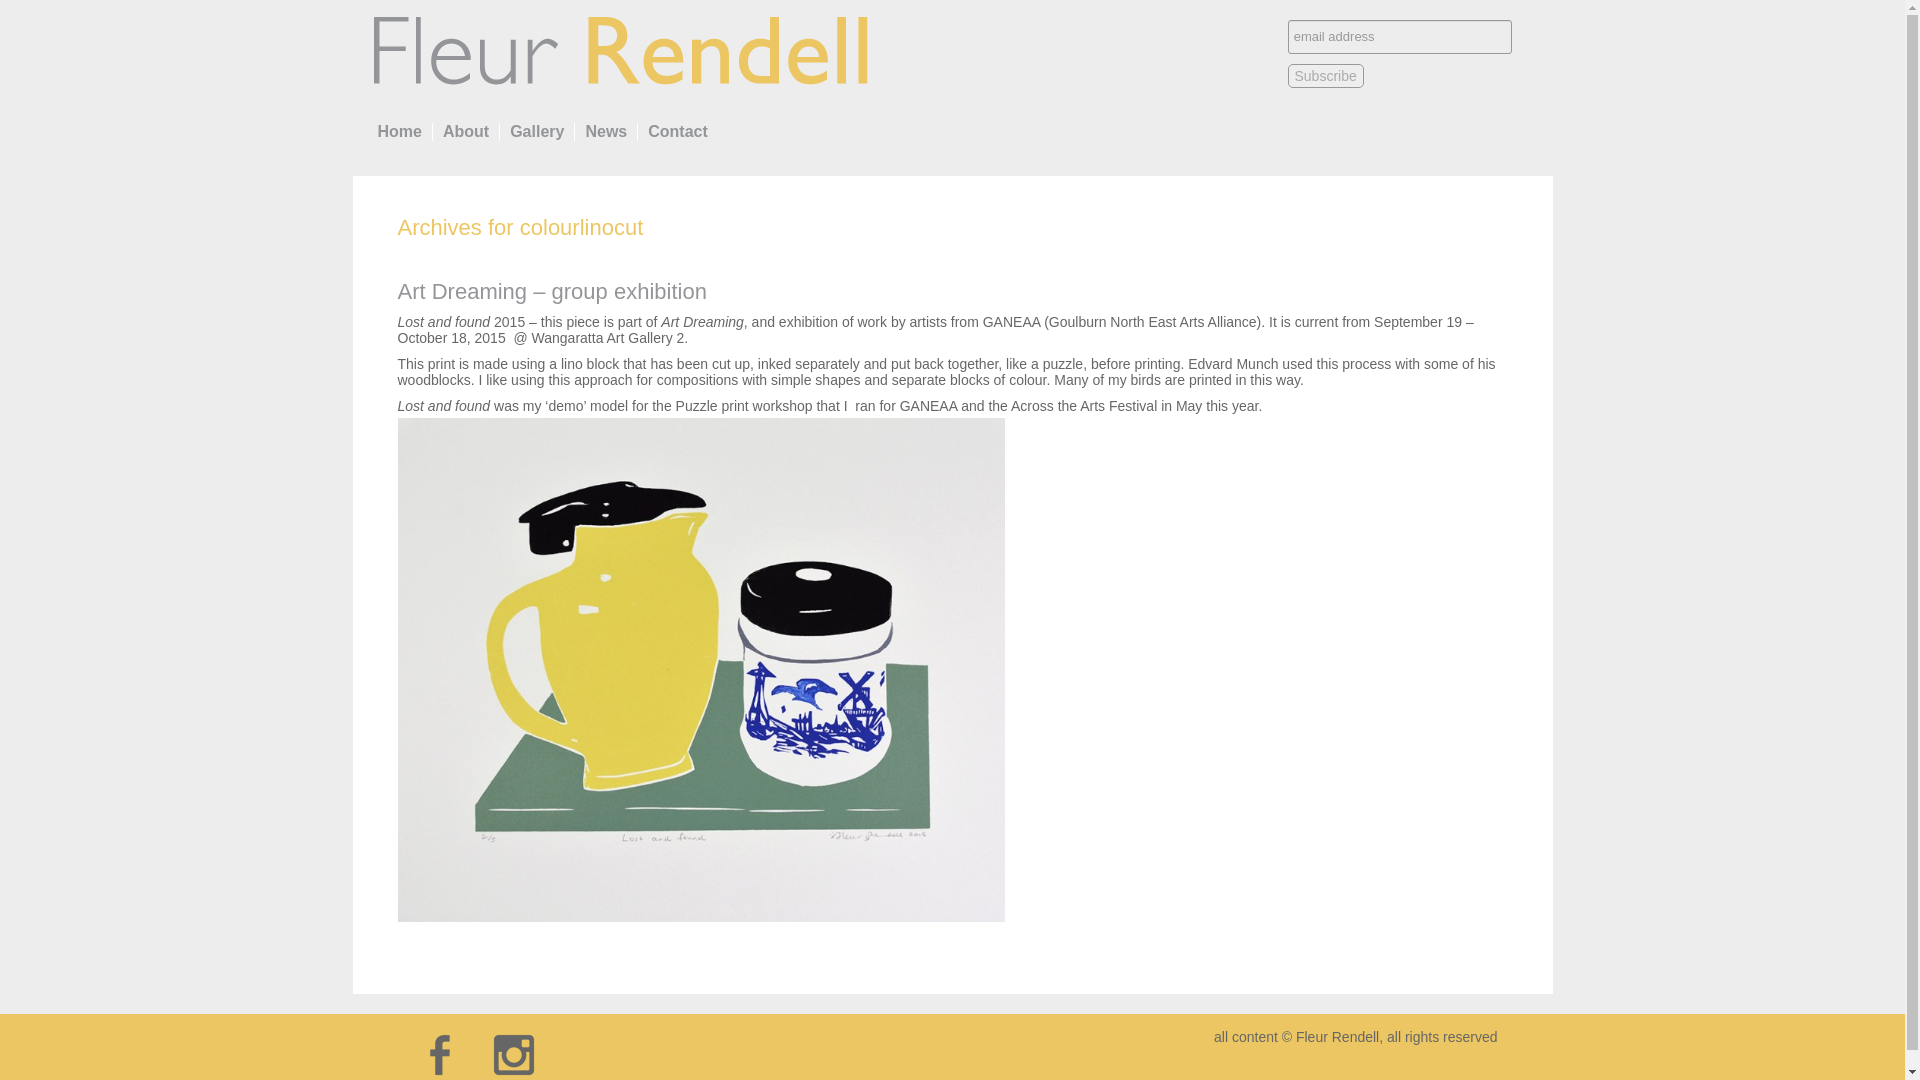  Describe the element at coordinates (605, 132) in the screenshot. I see `News` at that location.